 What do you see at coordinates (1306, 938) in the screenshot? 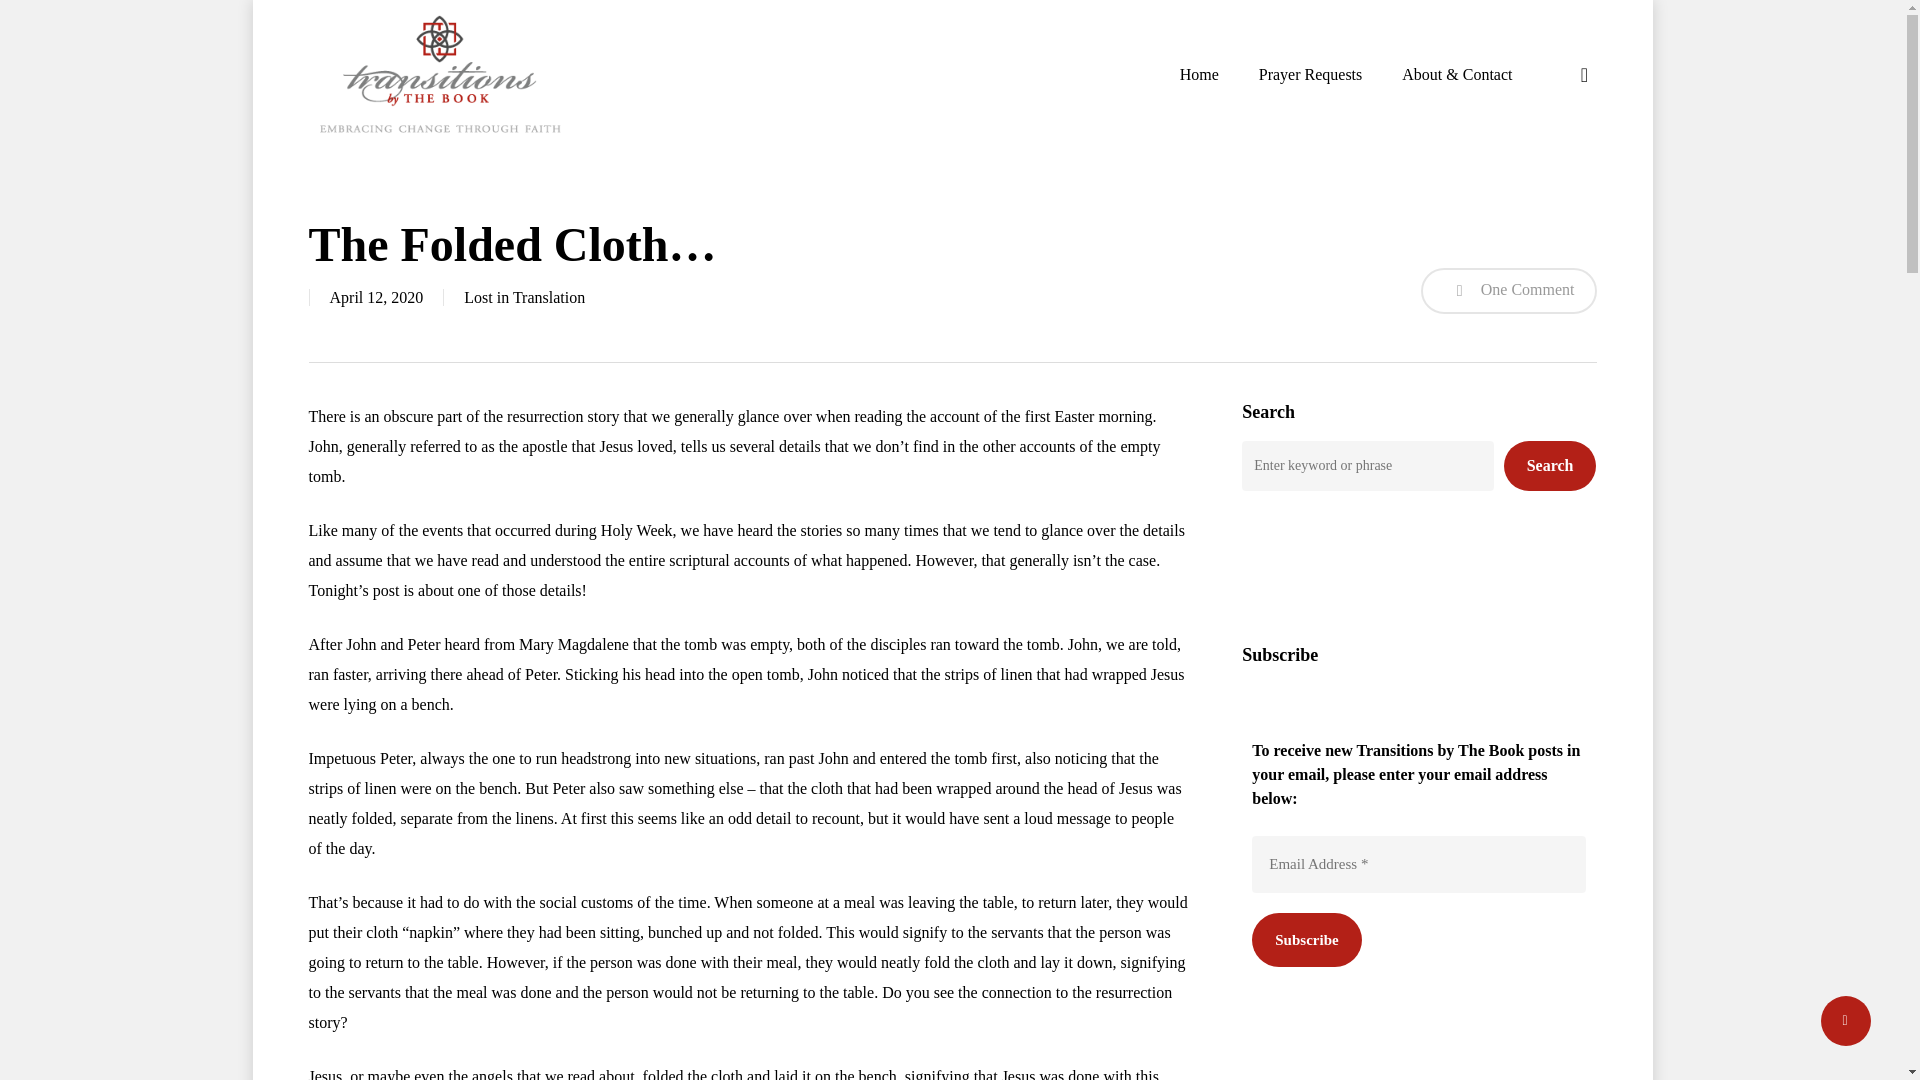
I see `Subscribe` at bounding box center [1306, 938].